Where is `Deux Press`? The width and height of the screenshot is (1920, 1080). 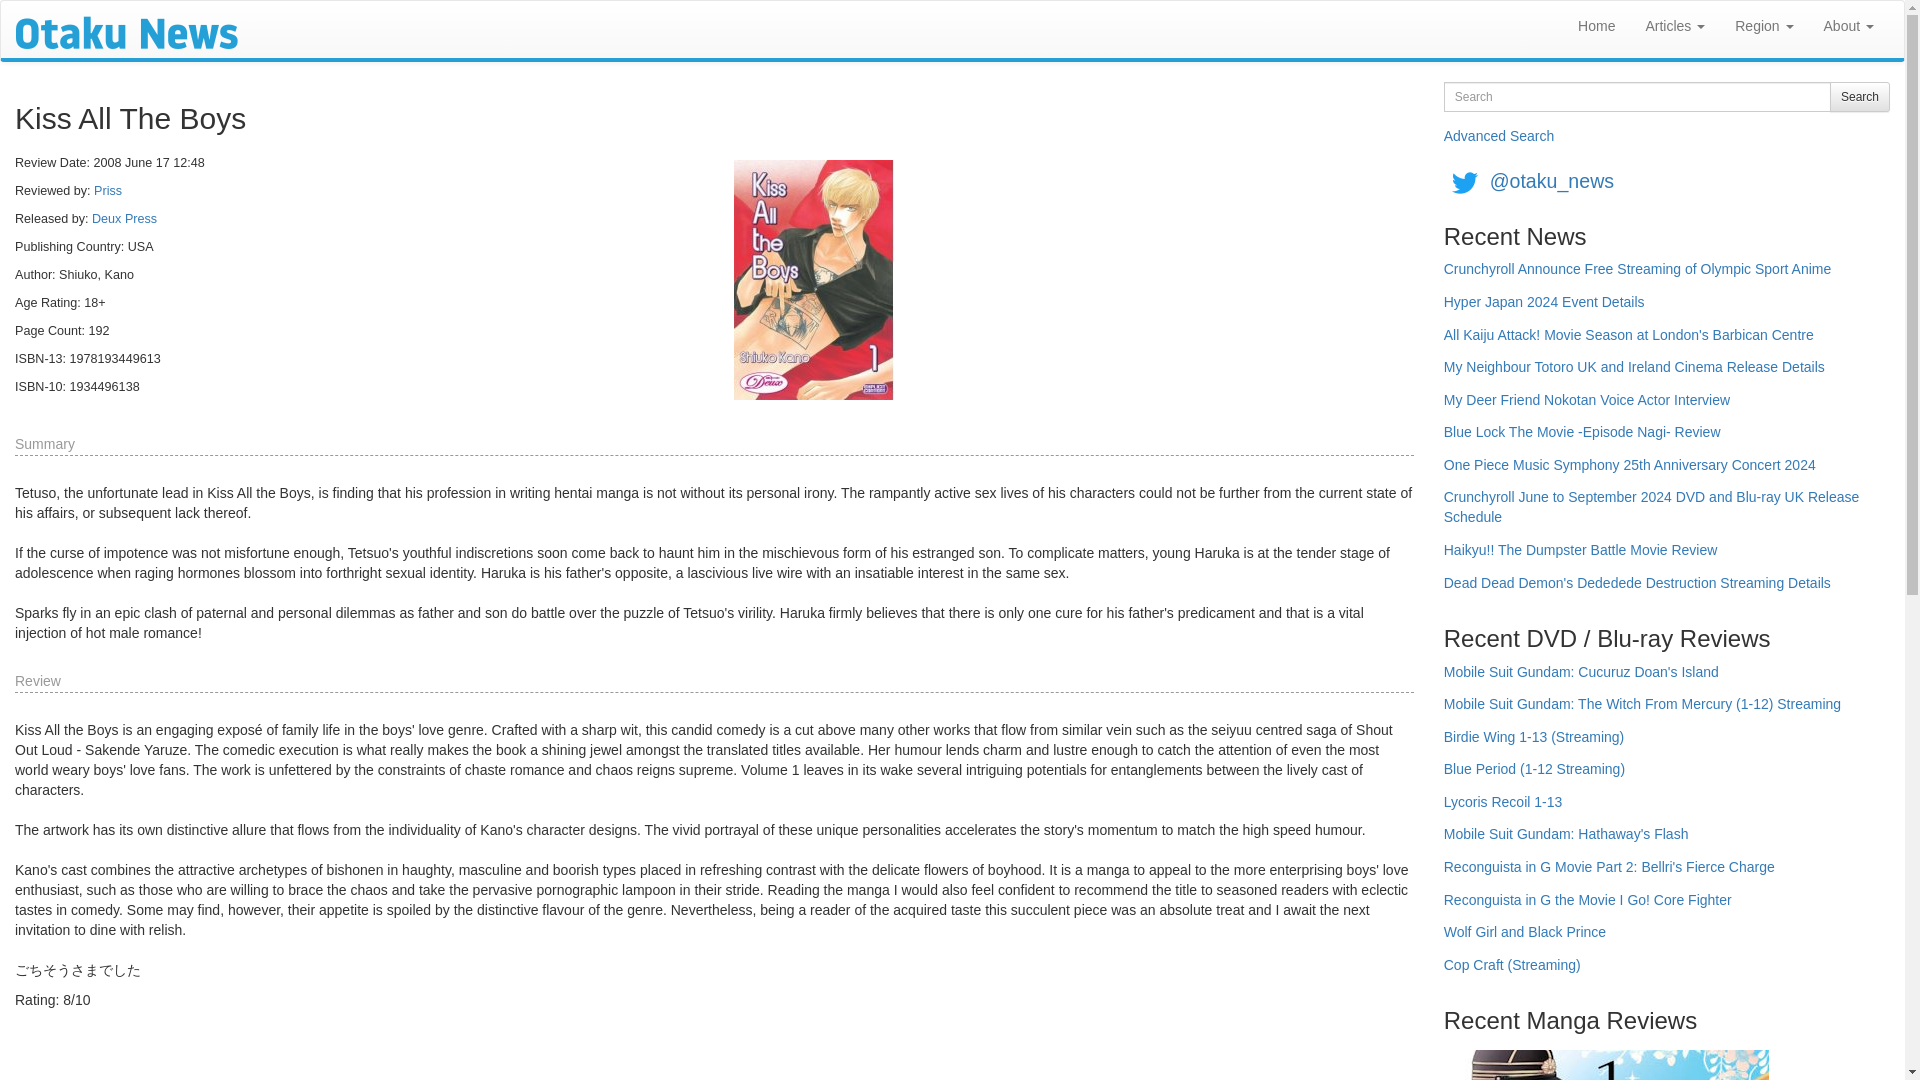
Deux Press is located at coordinates (124, 218).